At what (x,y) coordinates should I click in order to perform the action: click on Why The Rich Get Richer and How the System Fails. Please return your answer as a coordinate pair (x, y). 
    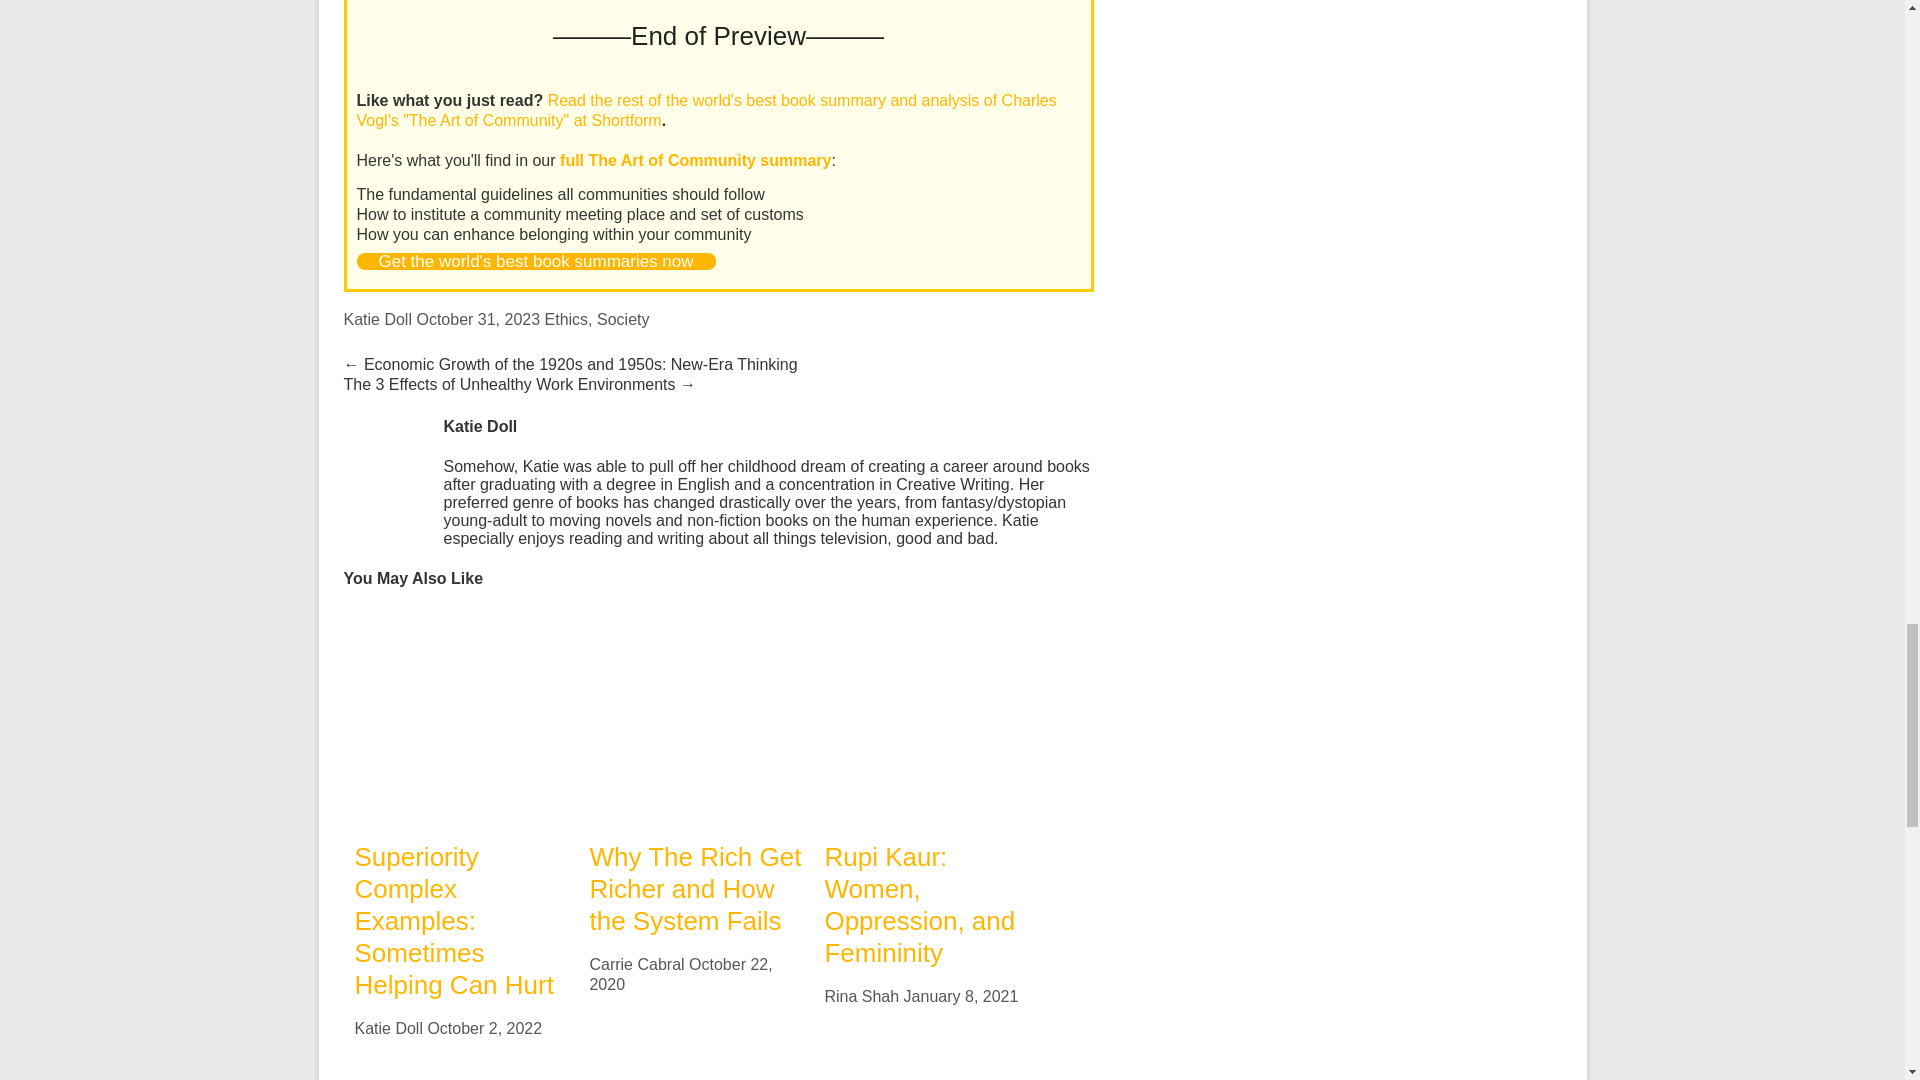
    Looking at the image, I should click on (696, 716).